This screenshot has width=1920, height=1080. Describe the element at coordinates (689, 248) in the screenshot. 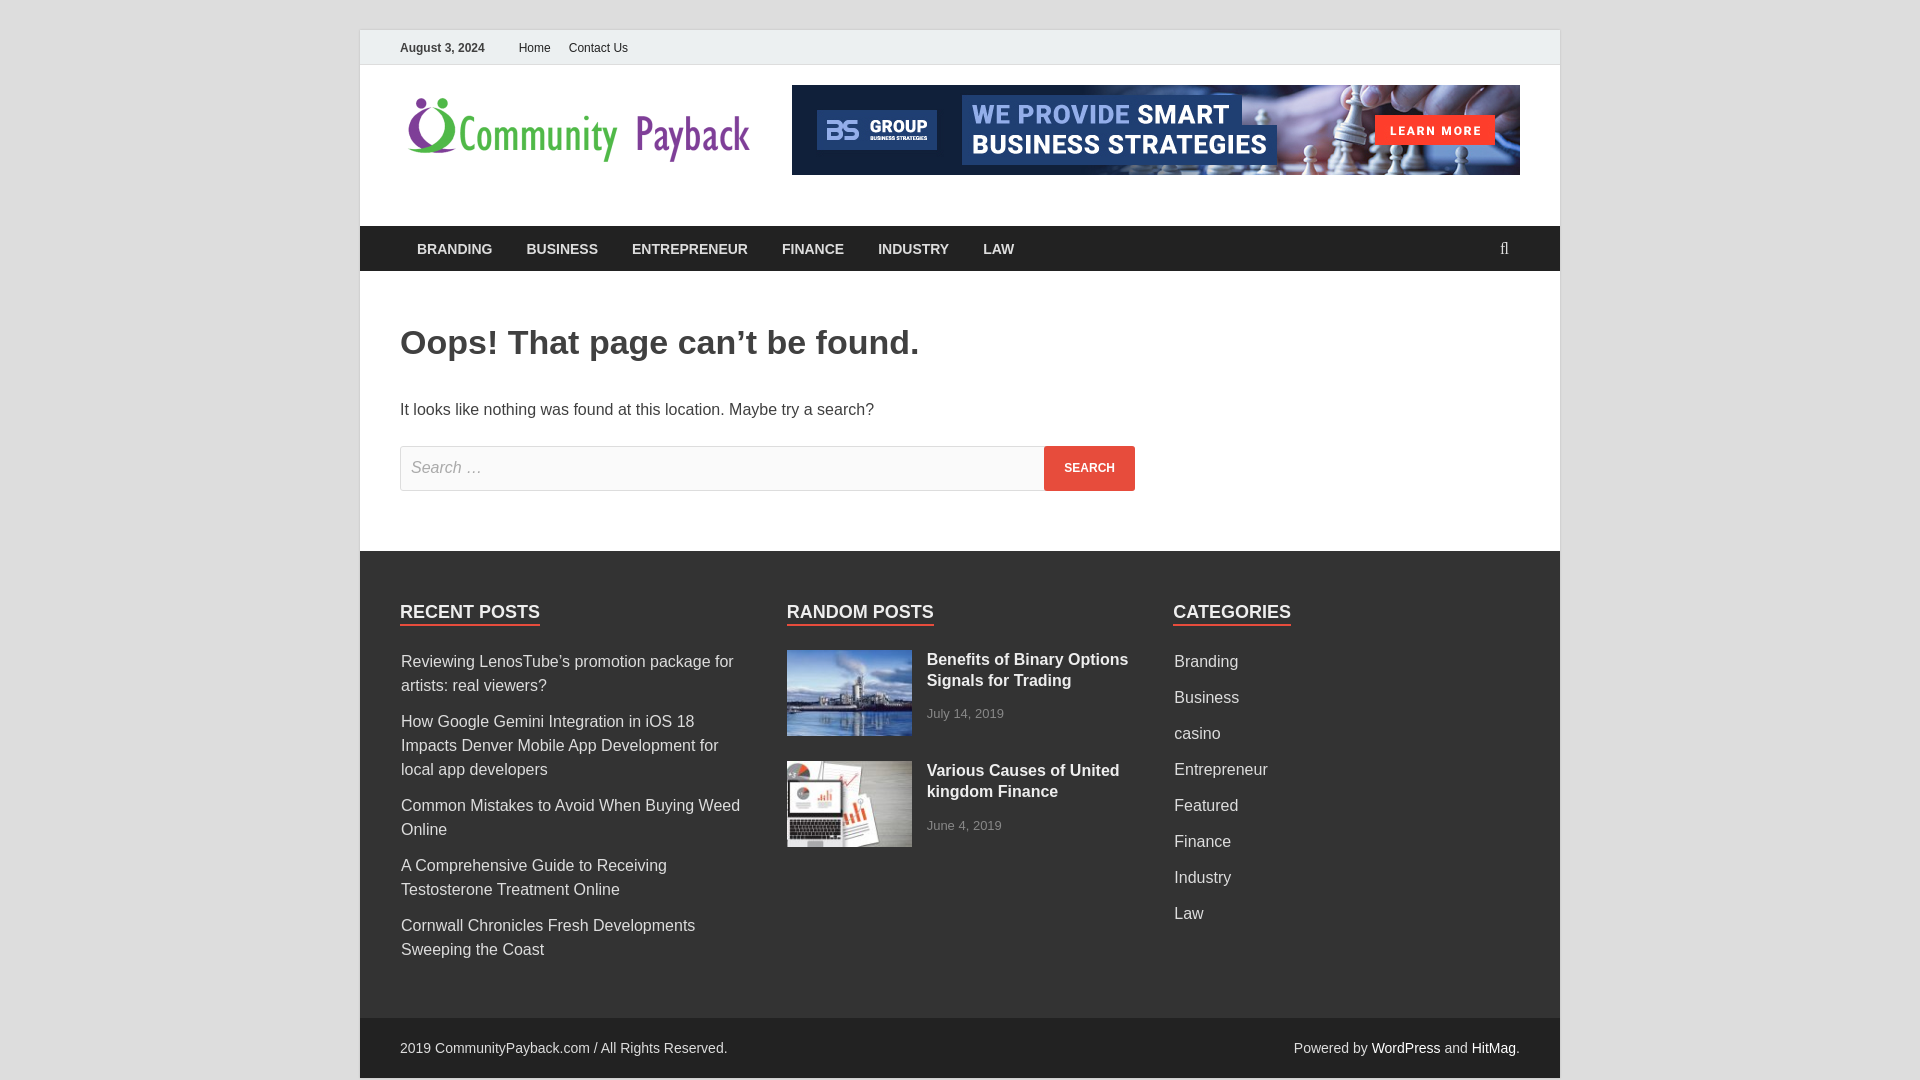

I see `ENTREPRENEUR` at that location.